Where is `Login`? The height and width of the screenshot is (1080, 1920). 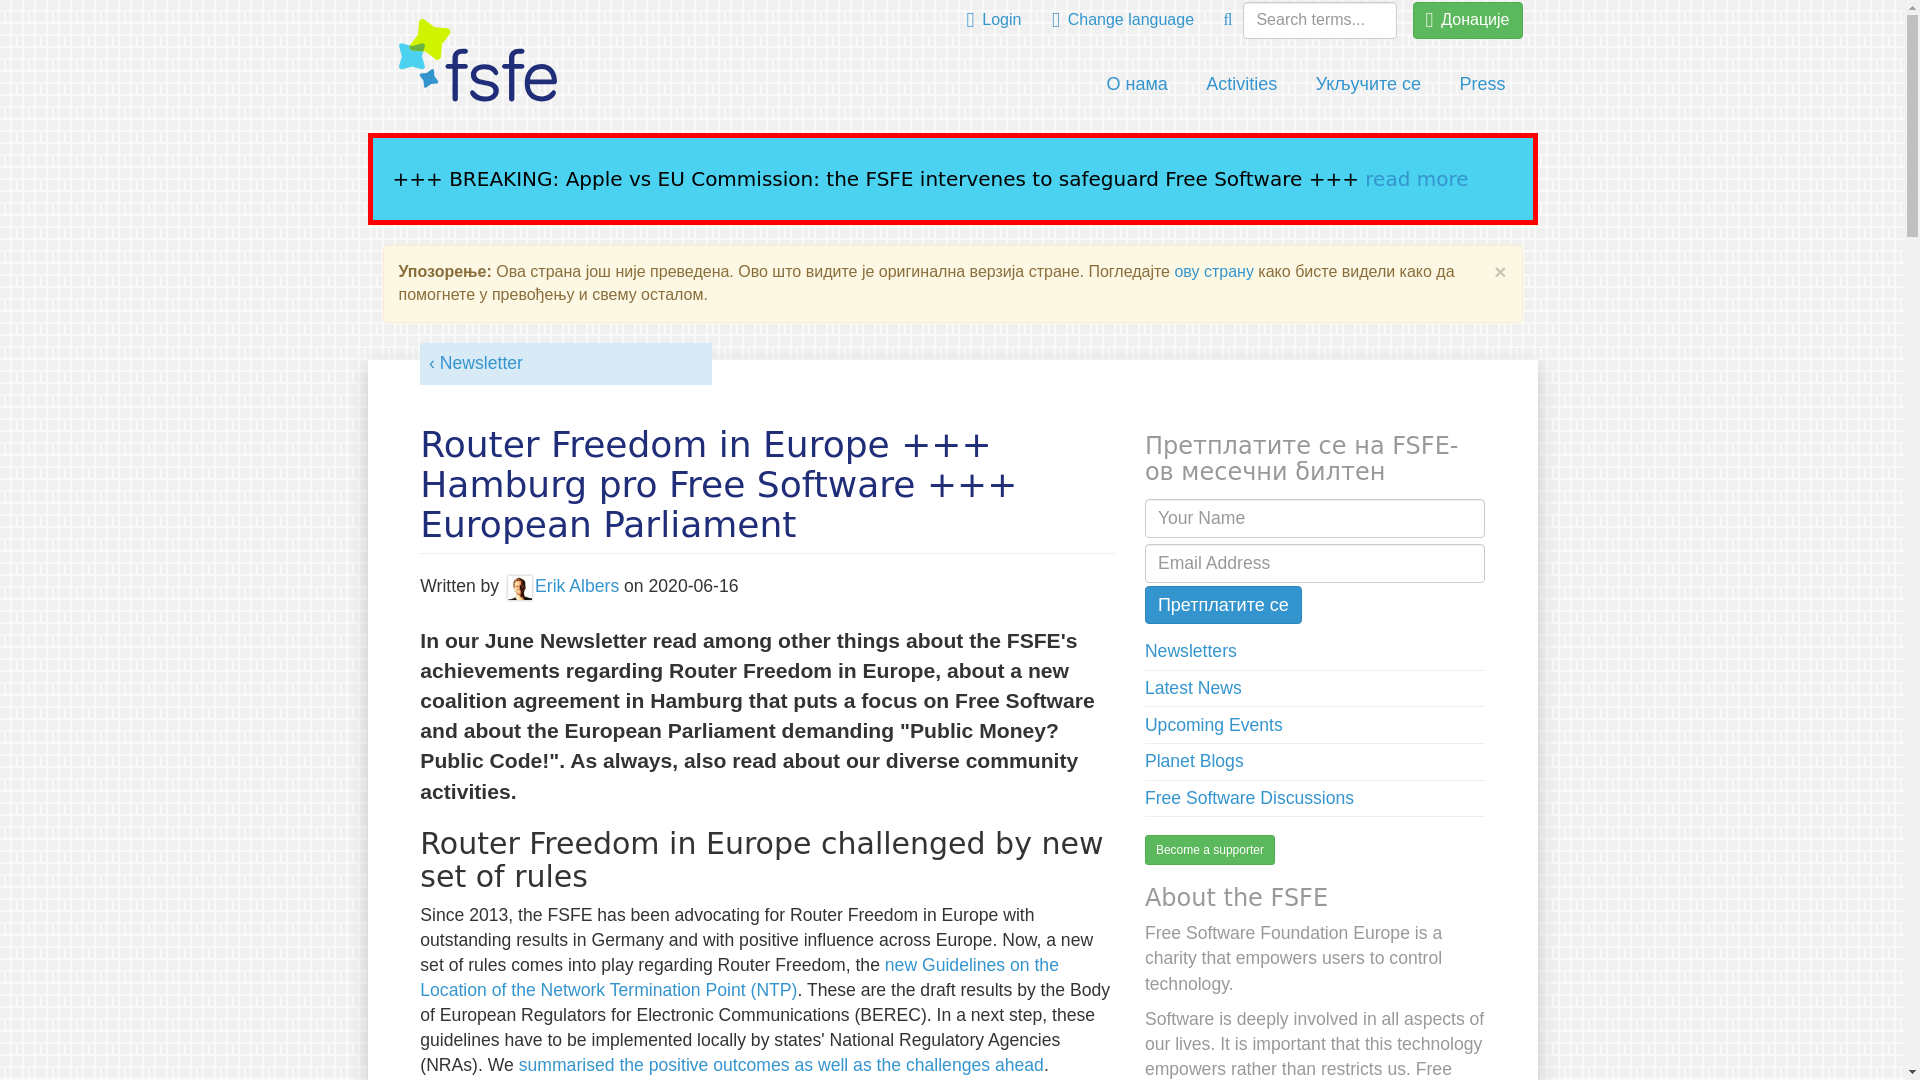
Login is located at coordinates (994, 20).